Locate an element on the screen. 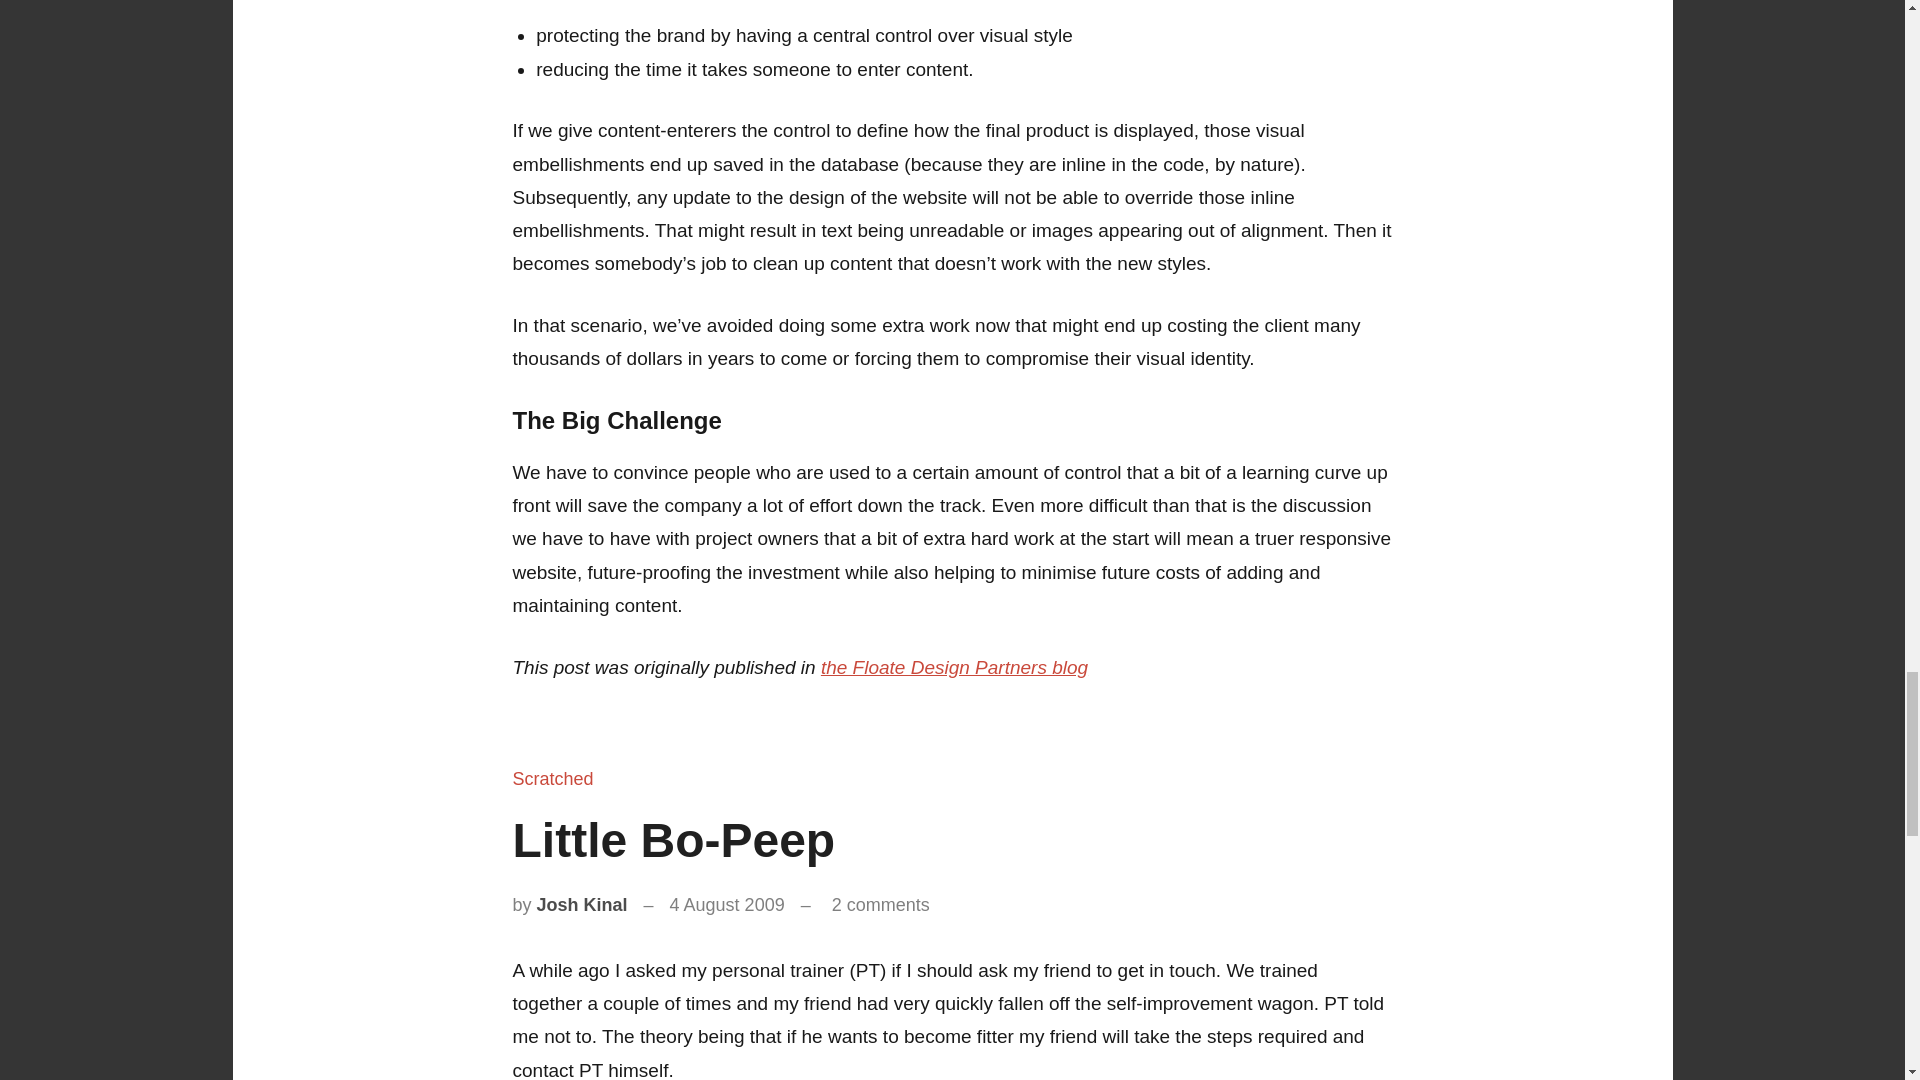 This screenshot has width=1920, height=1080. Little Bo-Peep is located at coordinates (674, 840).